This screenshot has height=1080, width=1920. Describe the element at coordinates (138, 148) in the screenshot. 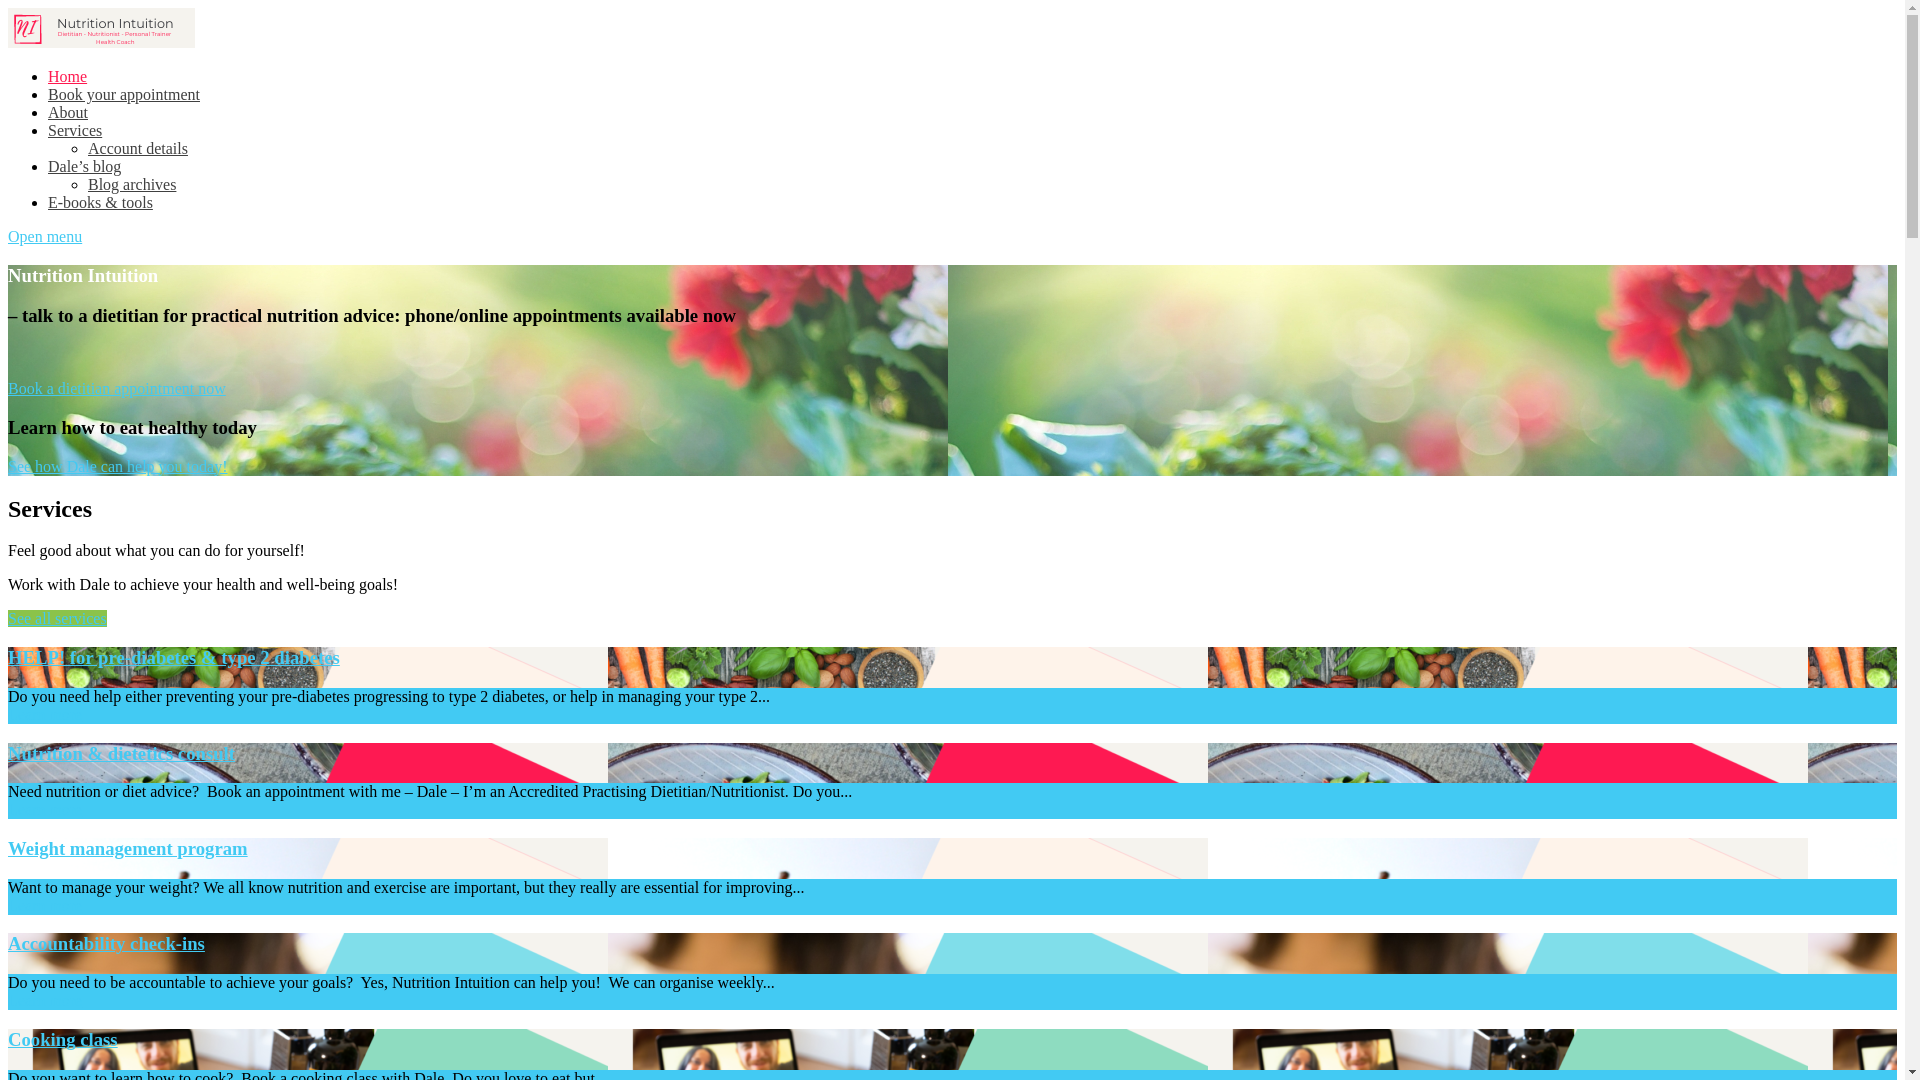

I see `Account details` at that location.